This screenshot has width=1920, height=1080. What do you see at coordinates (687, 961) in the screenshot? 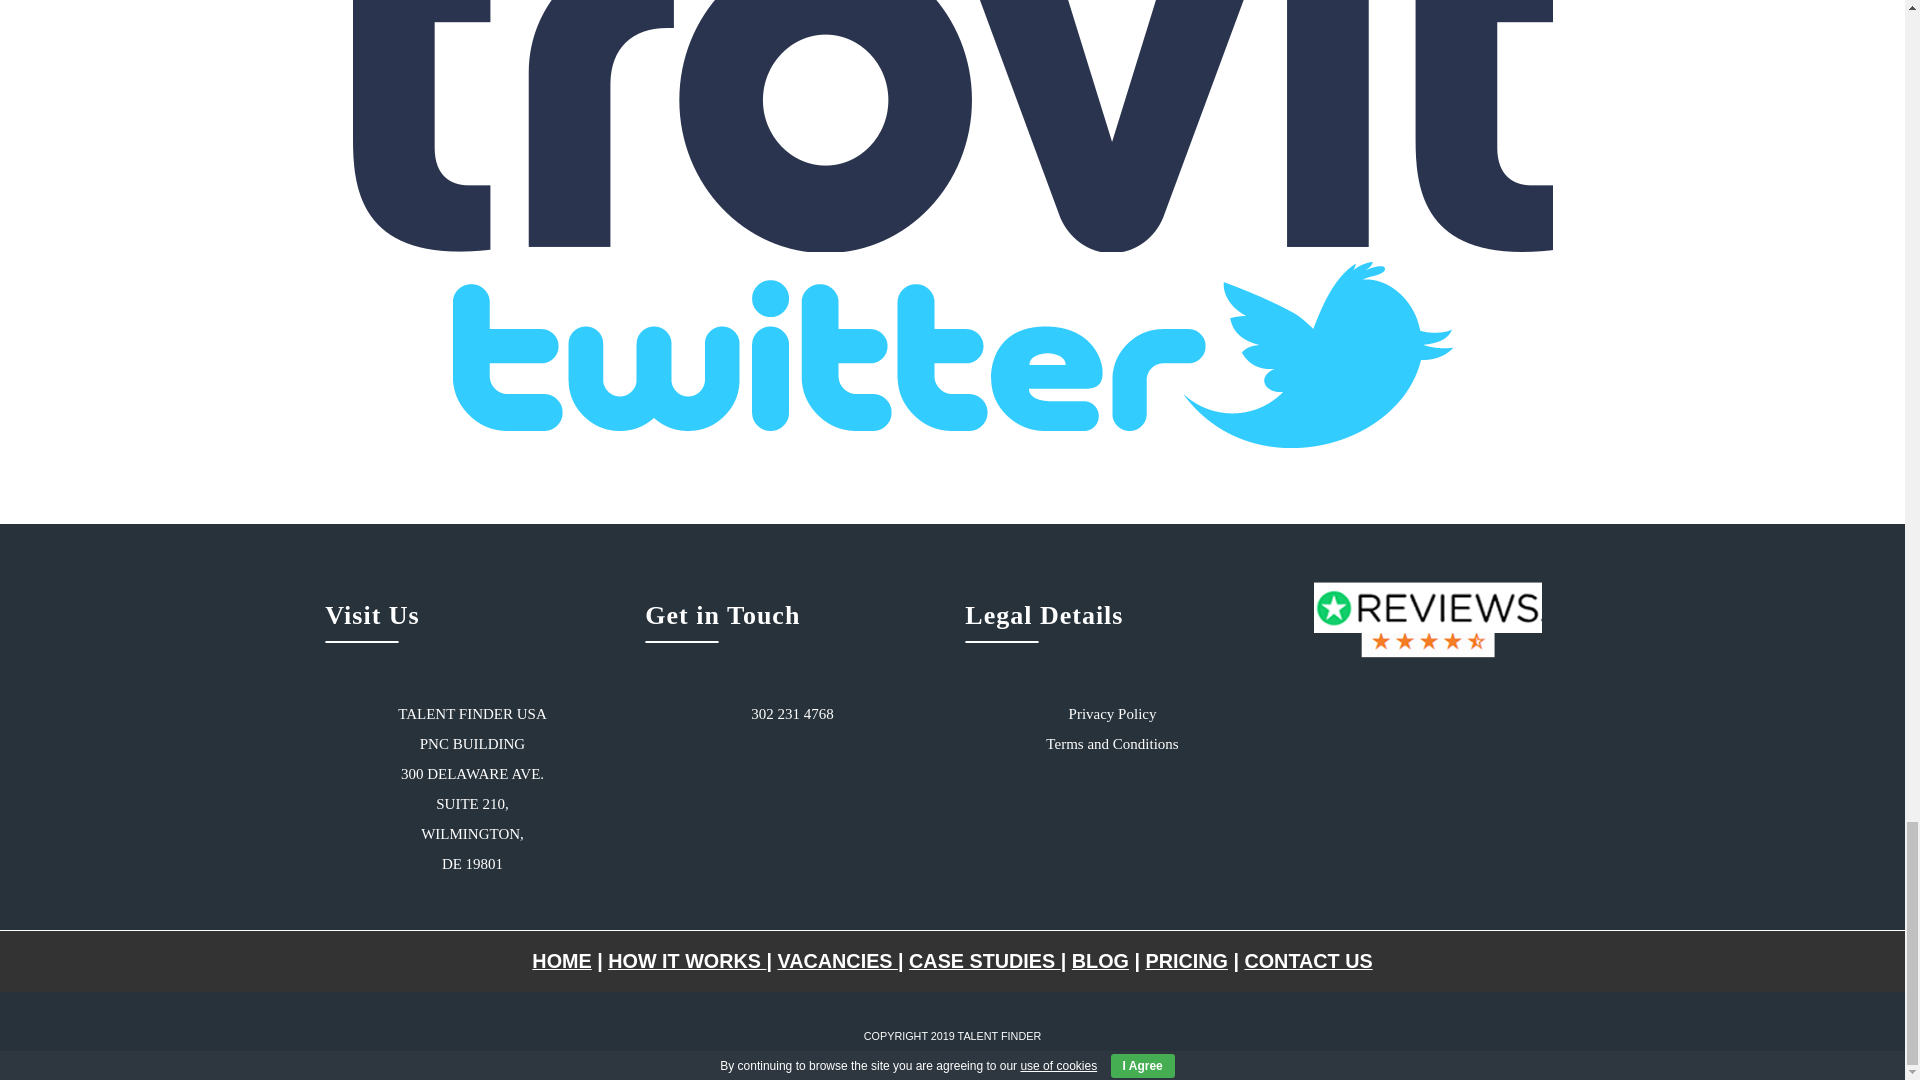
I see `HOW IT WORKS` at bounding box center [687, 961].